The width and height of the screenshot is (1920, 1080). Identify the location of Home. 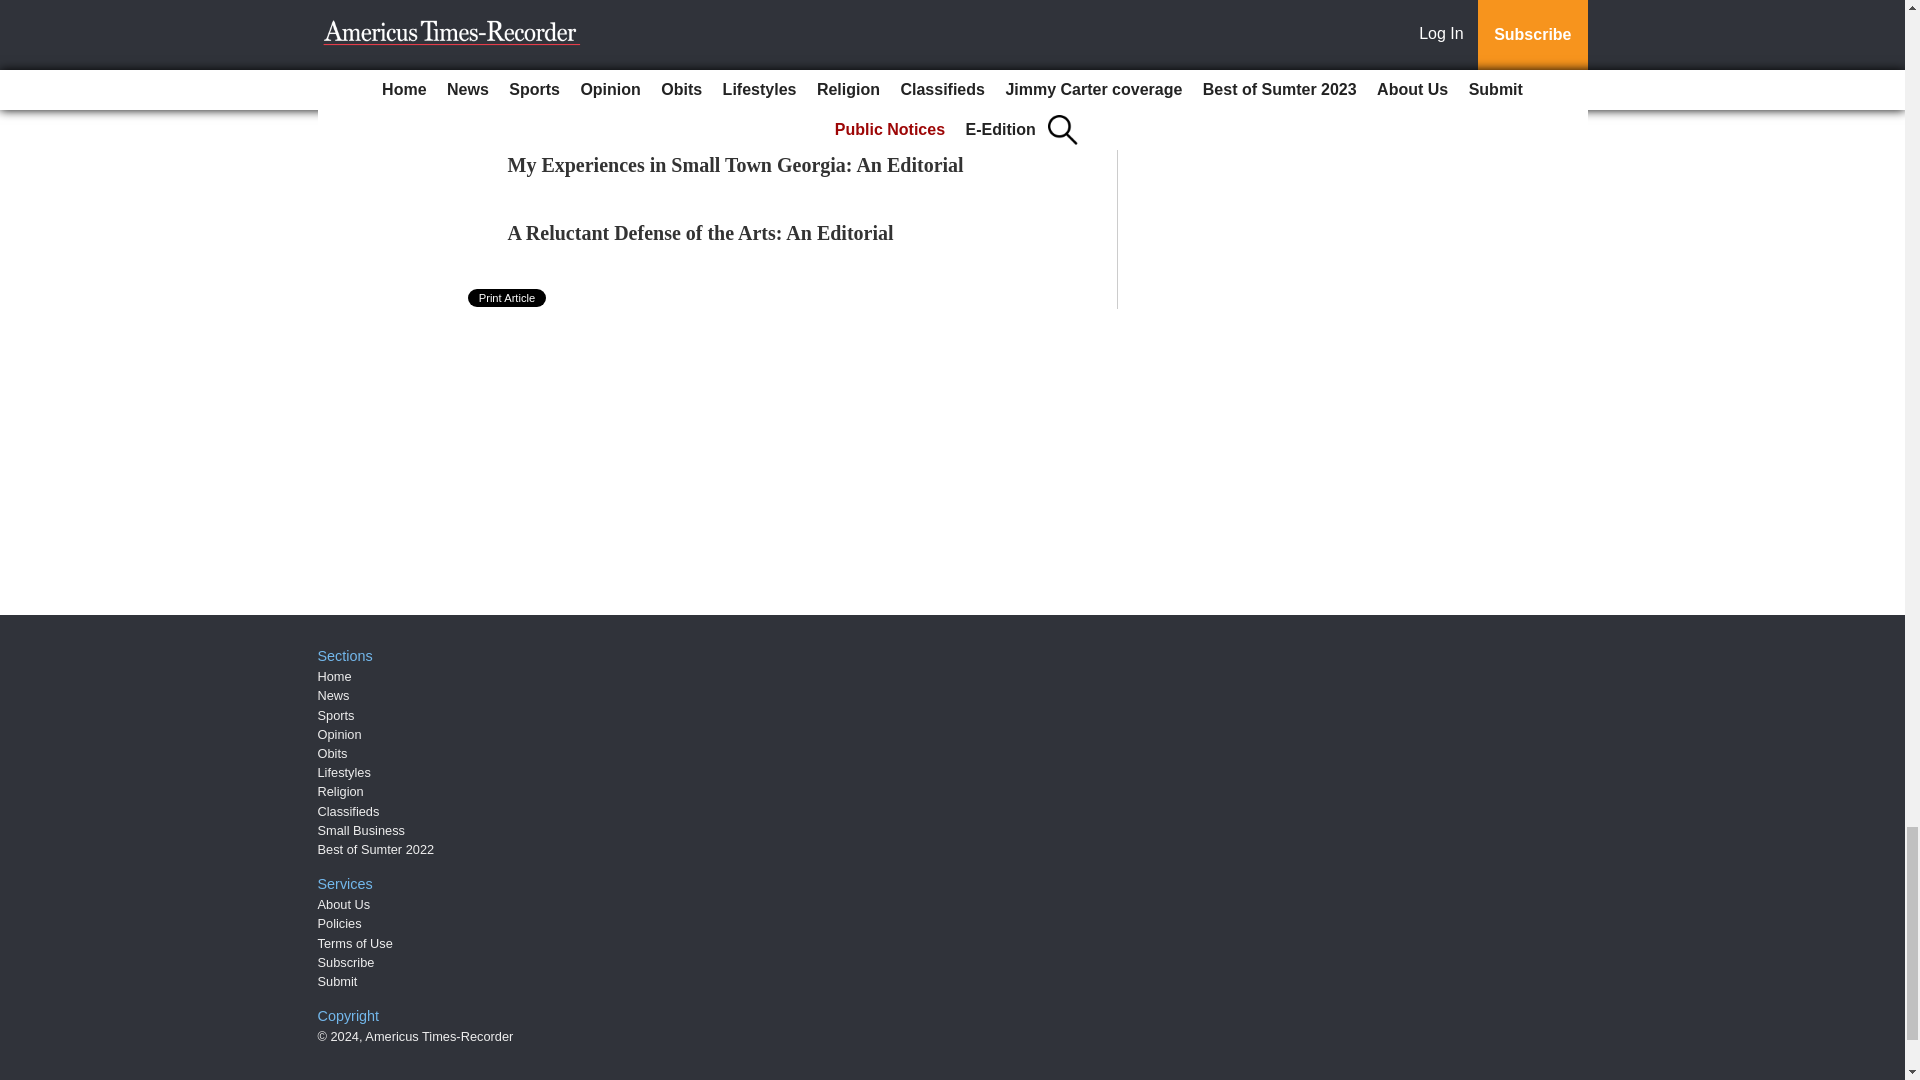
(334, 676).